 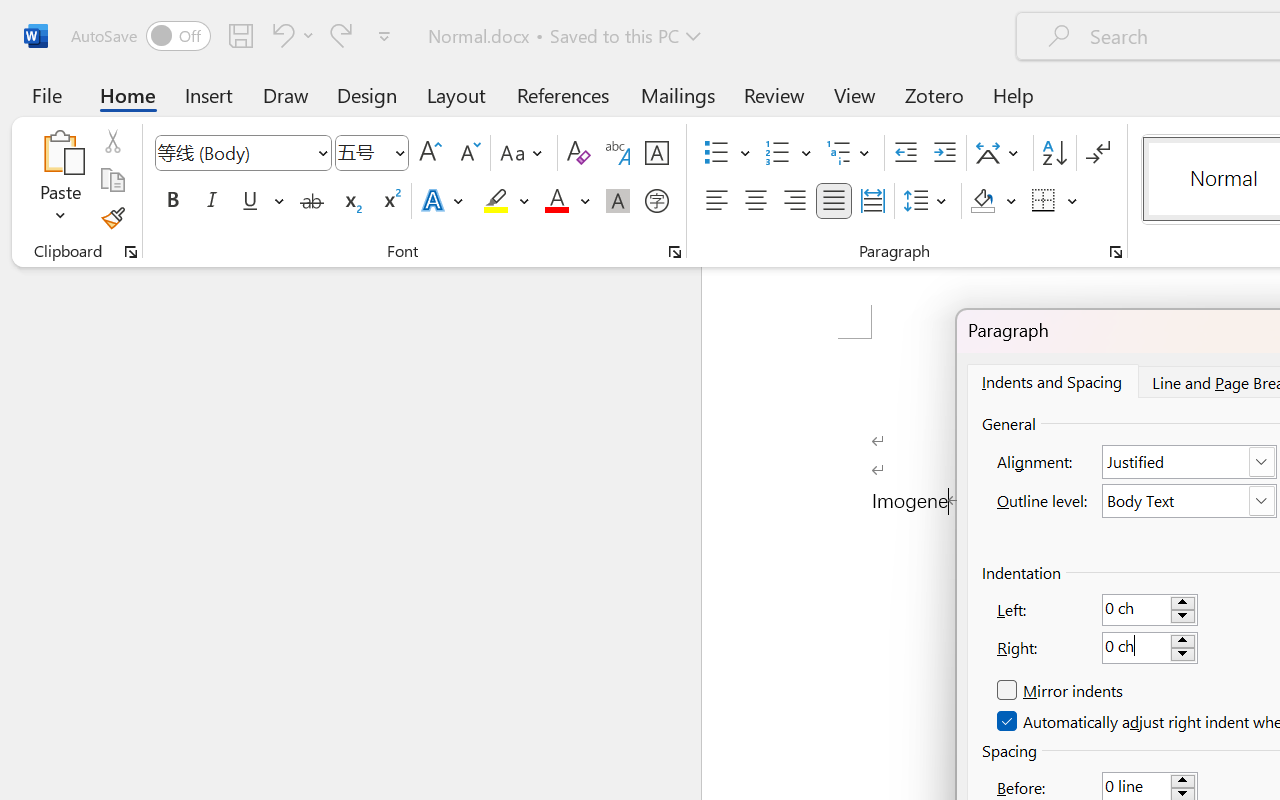 What do you see at coordinates (834, 201) in the screenshot?
I see `Justify` at bounding box center [834, 201].